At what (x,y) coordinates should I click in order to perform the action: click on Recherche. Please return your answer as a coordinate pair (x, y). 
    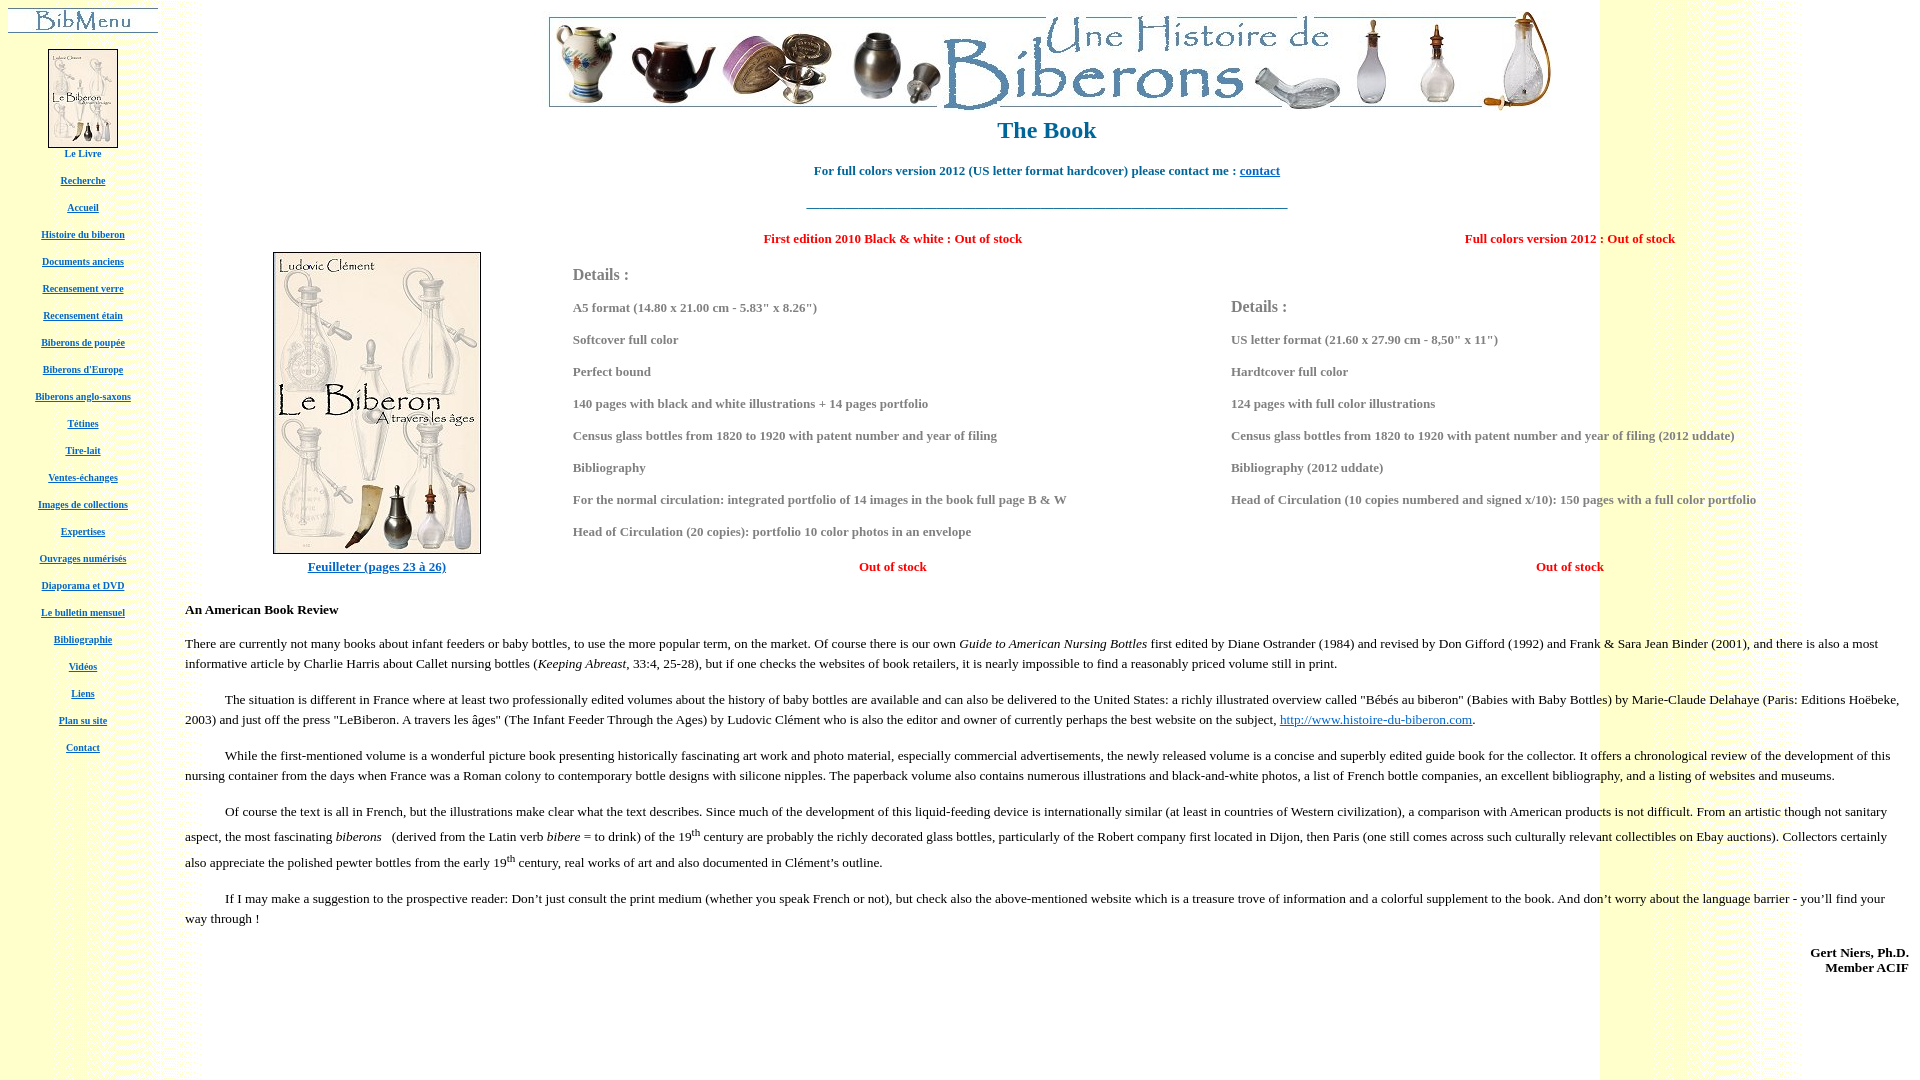
    Looking at the image, I should click on (83, 180).